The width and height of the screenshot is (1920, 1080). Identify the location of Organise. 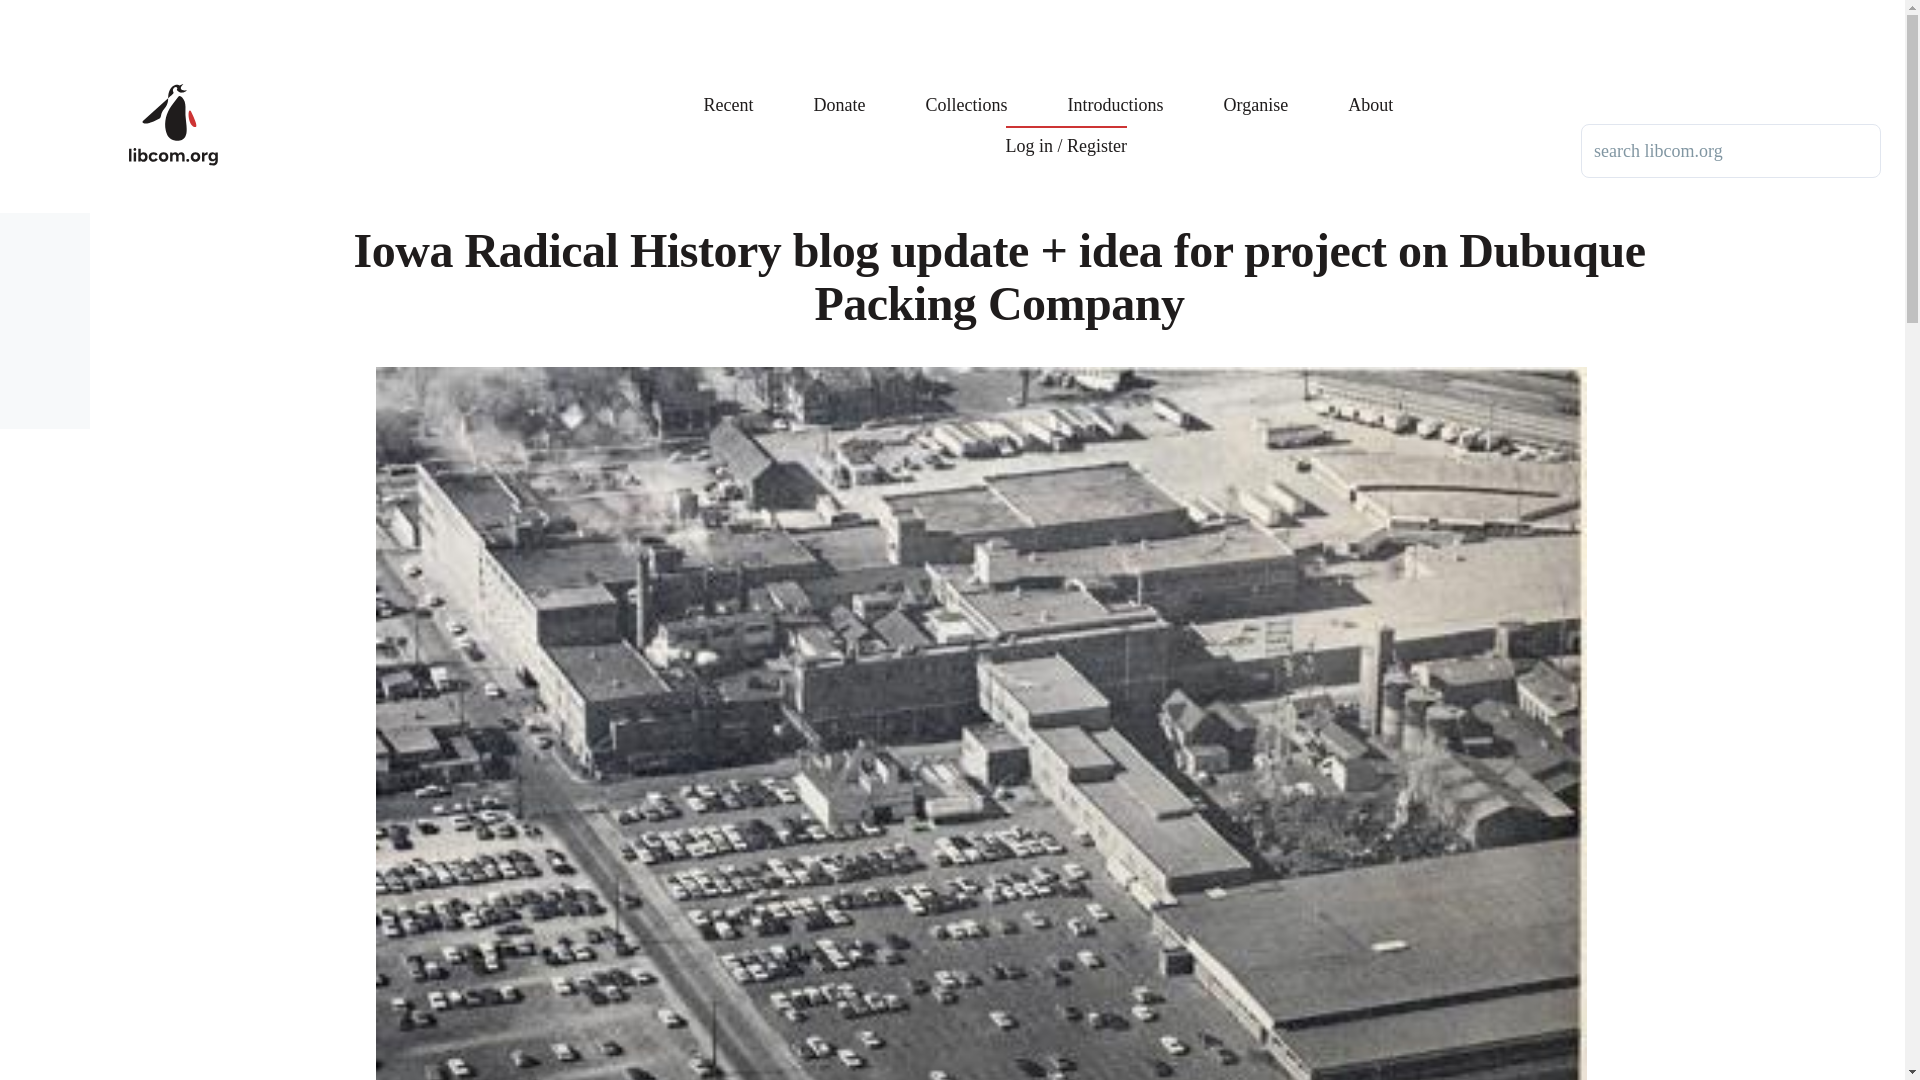
(1256, 90).